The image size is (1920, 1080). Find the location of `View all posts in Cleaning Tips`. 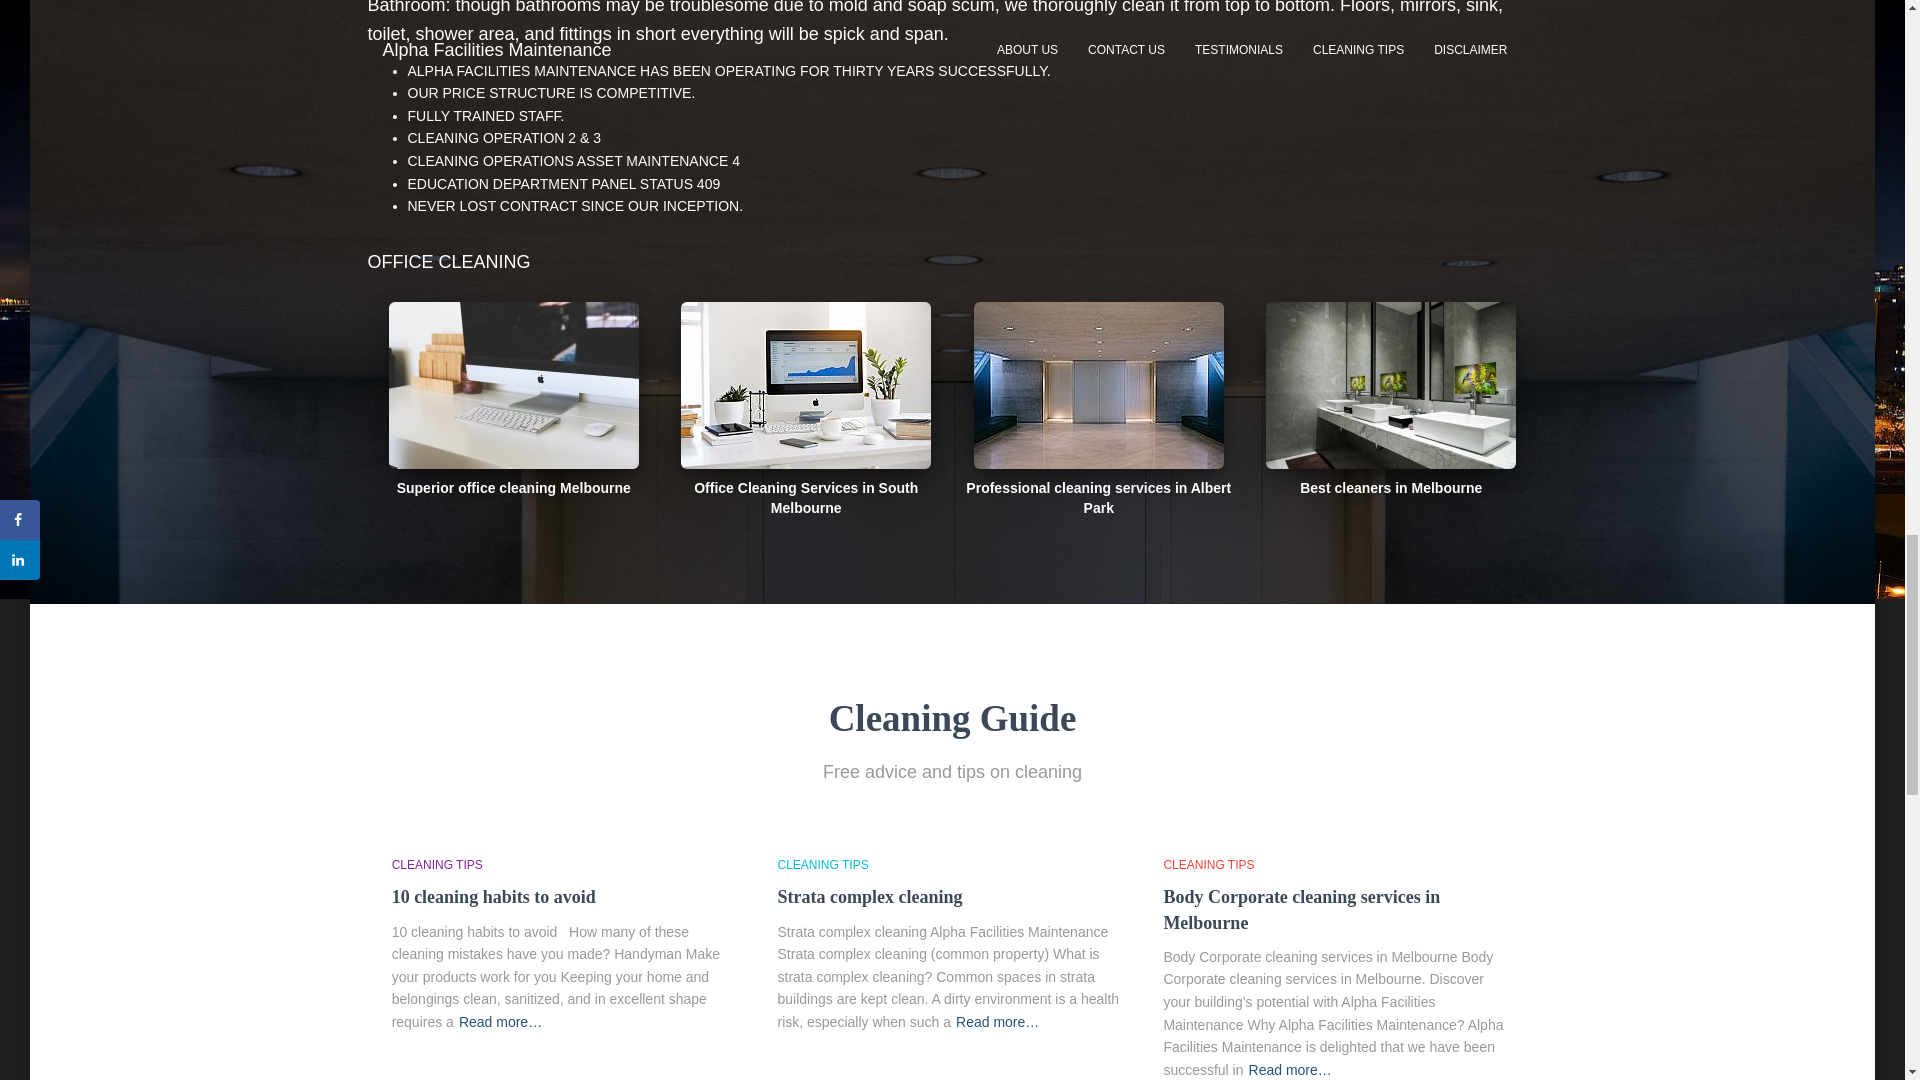

View all posts in Cleaning Tips is located at coordinates (437, 864).